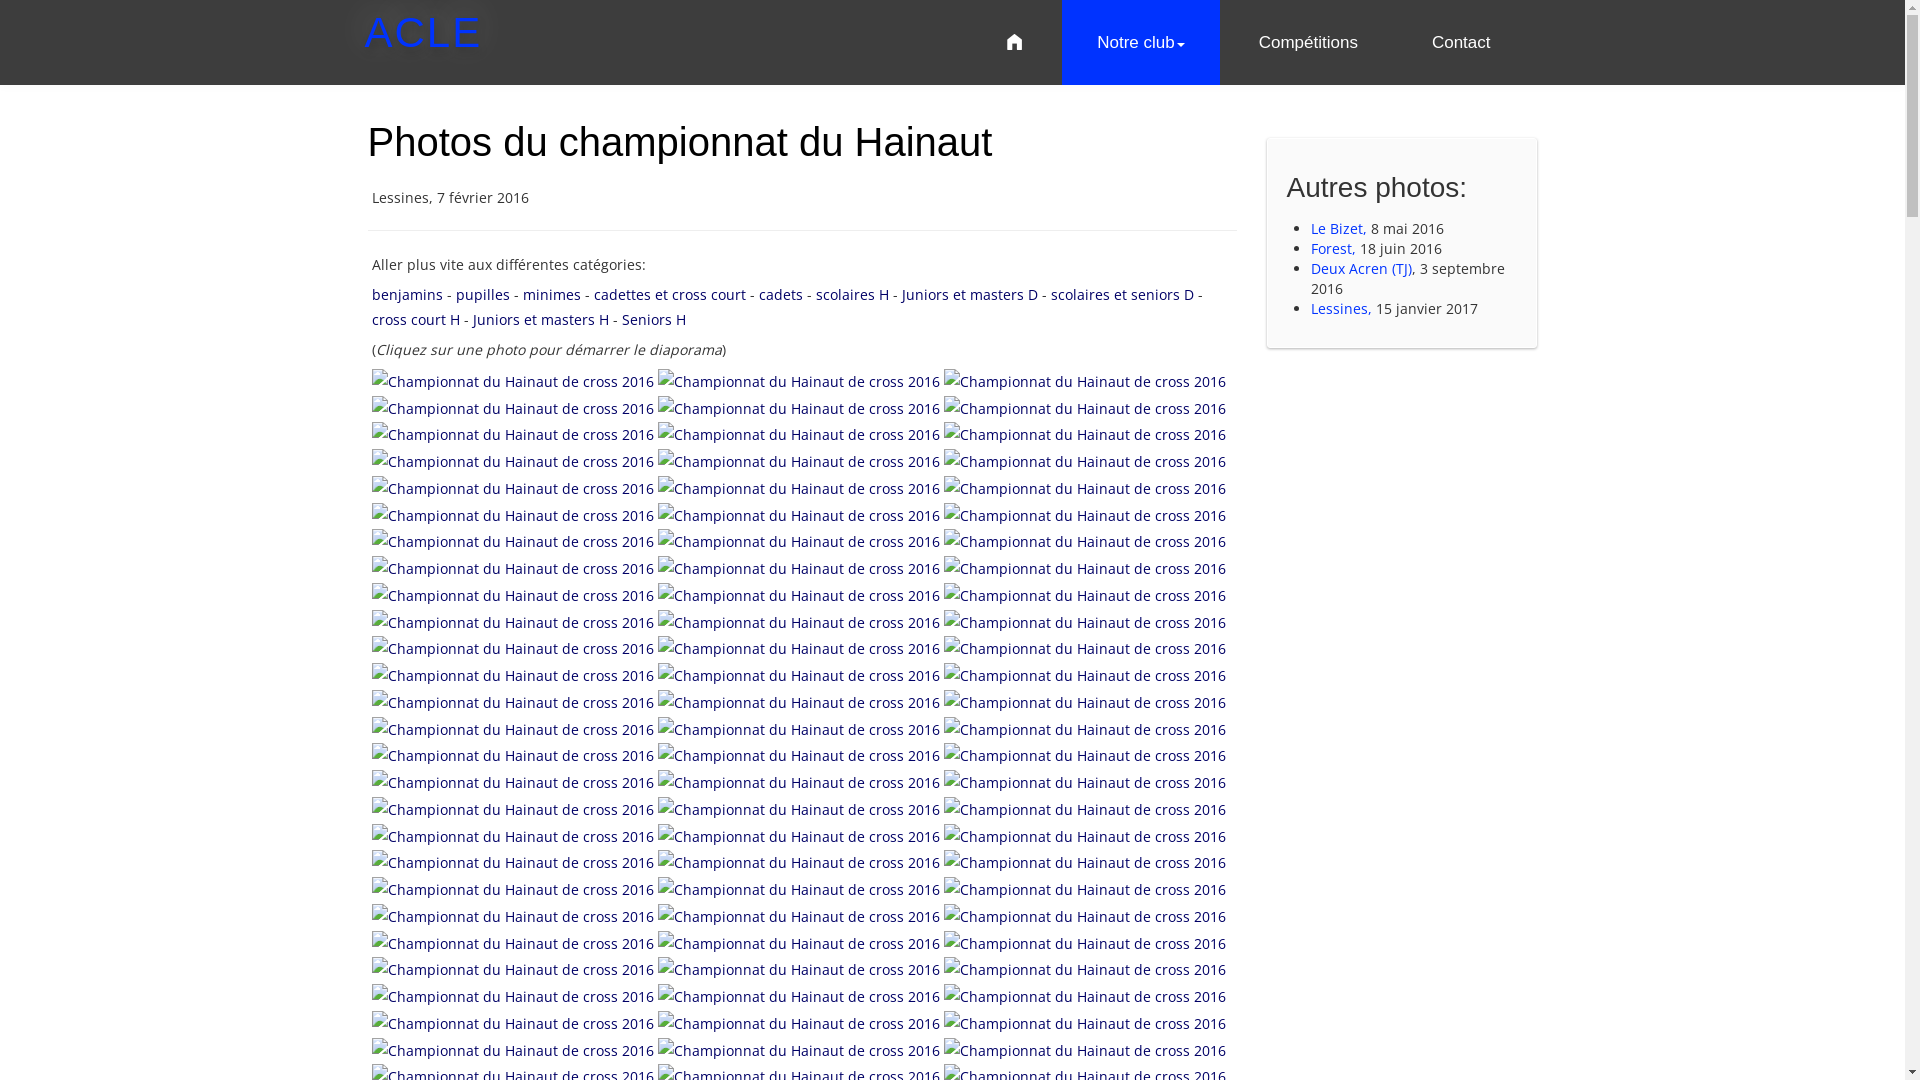 The height and width of the screenshot is (1080, 1920). Describe the element at coordinates (515, 514) in the screenshot. I see `Championnat du Hainaut de cross 2016` at that location.